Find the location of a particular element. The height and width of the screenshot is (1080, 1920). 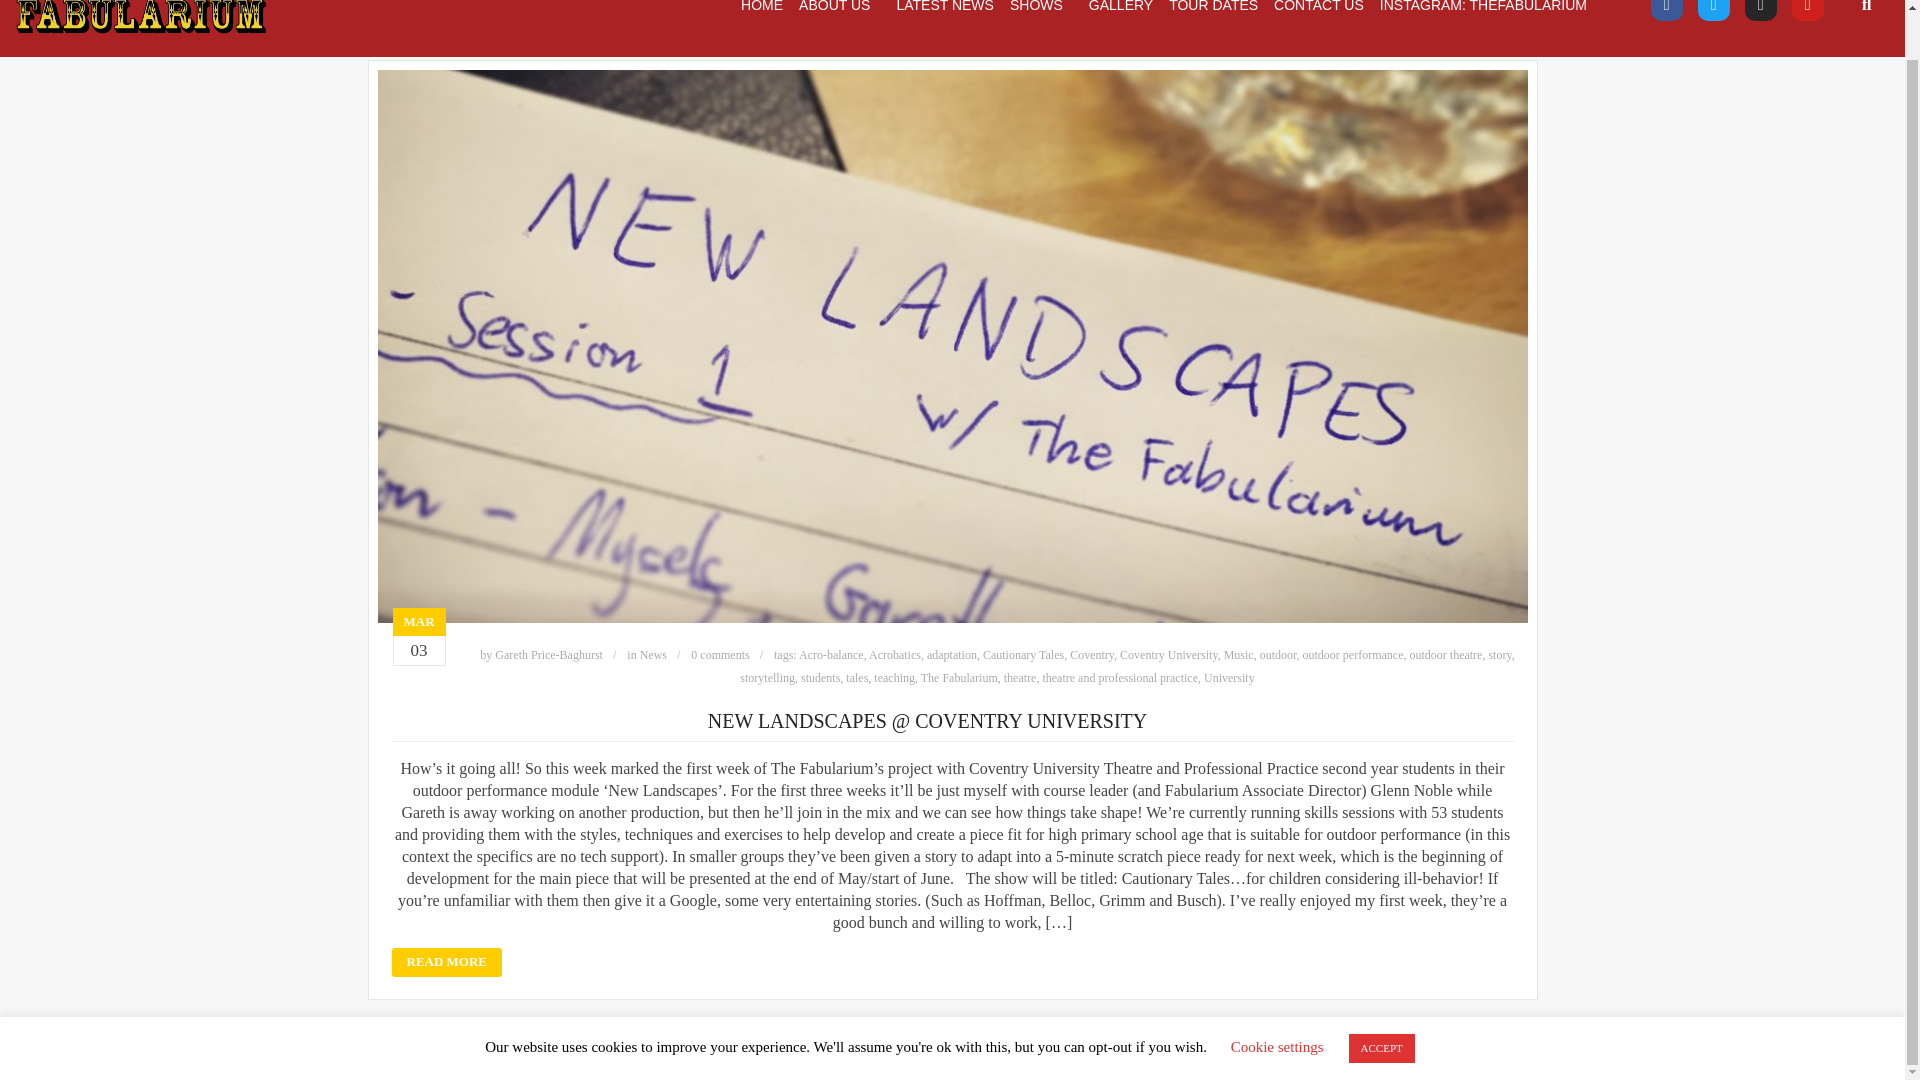

HOME is located at coordinates (762, 7).